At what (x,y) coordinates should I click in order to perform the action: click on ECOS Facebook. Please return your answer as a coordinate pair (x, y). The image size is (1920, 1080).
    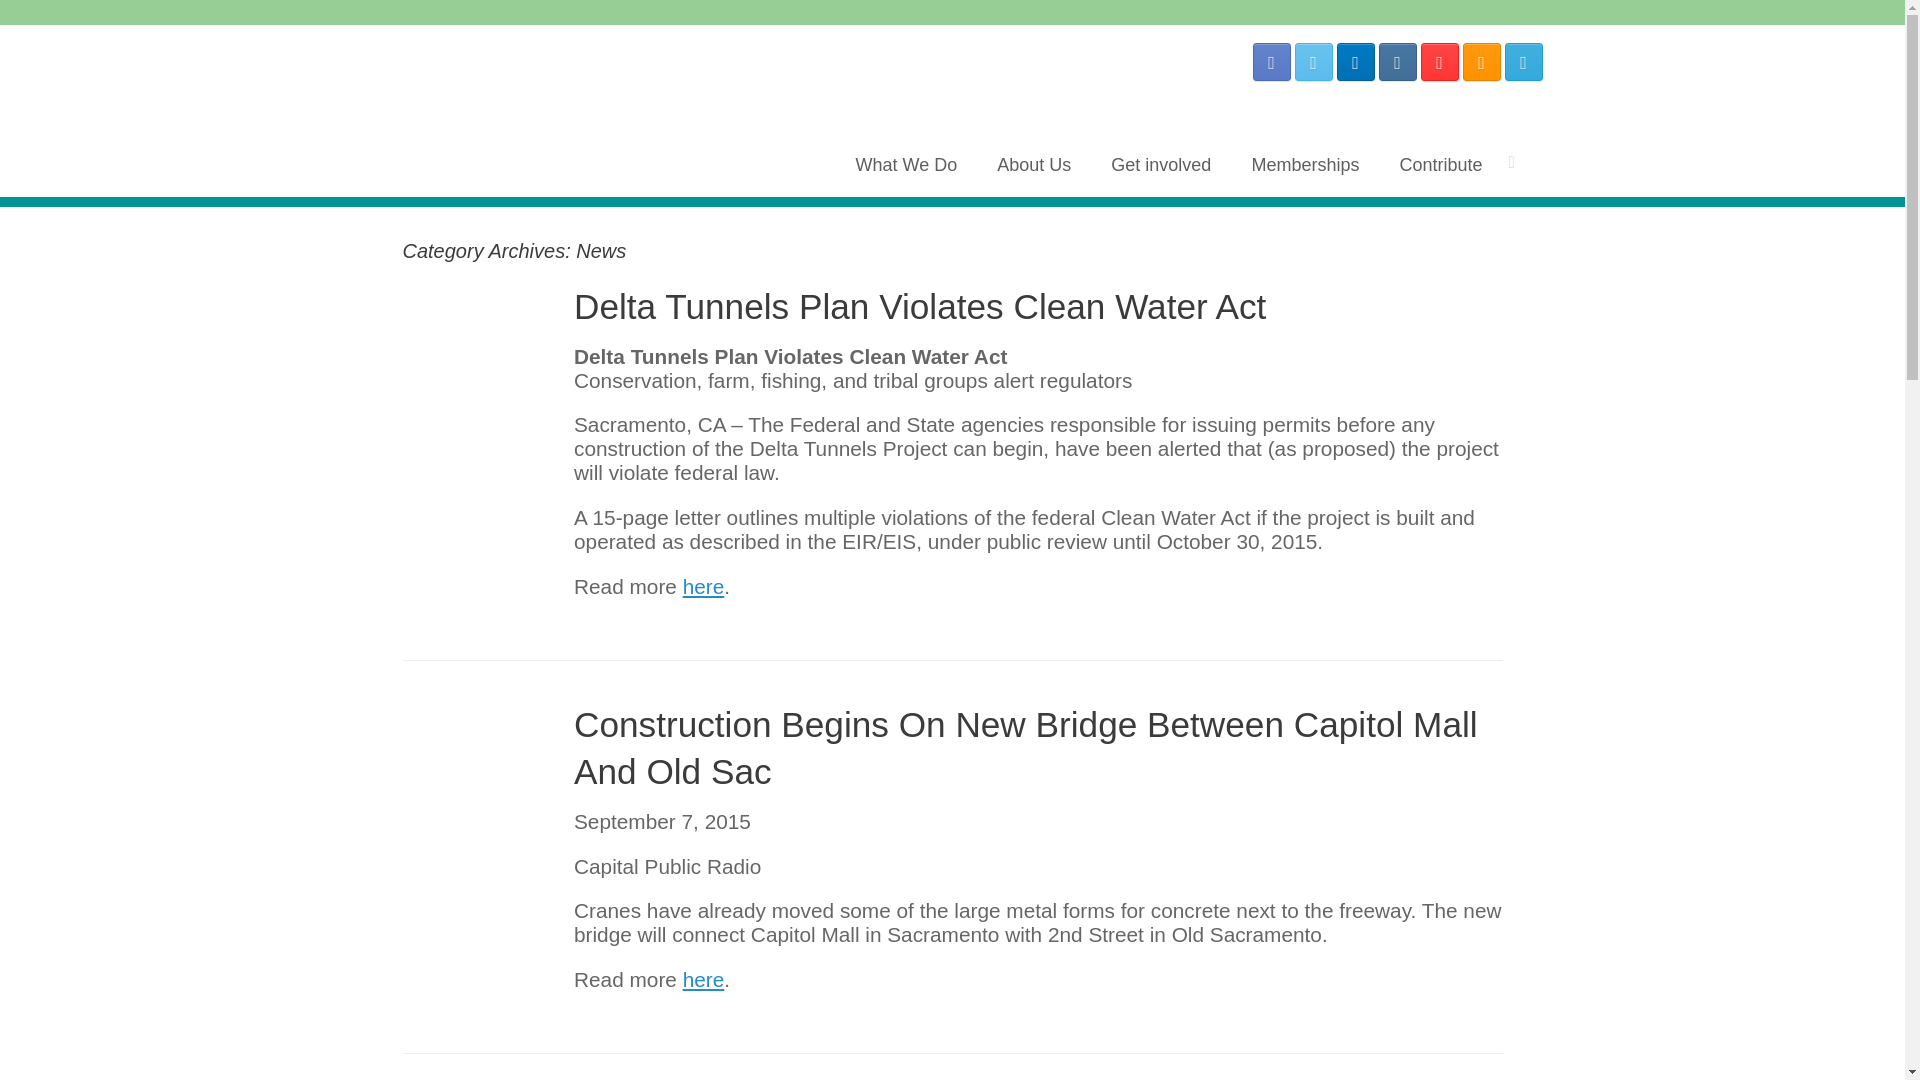
    Looking at the image, I should click on (1270, 62).